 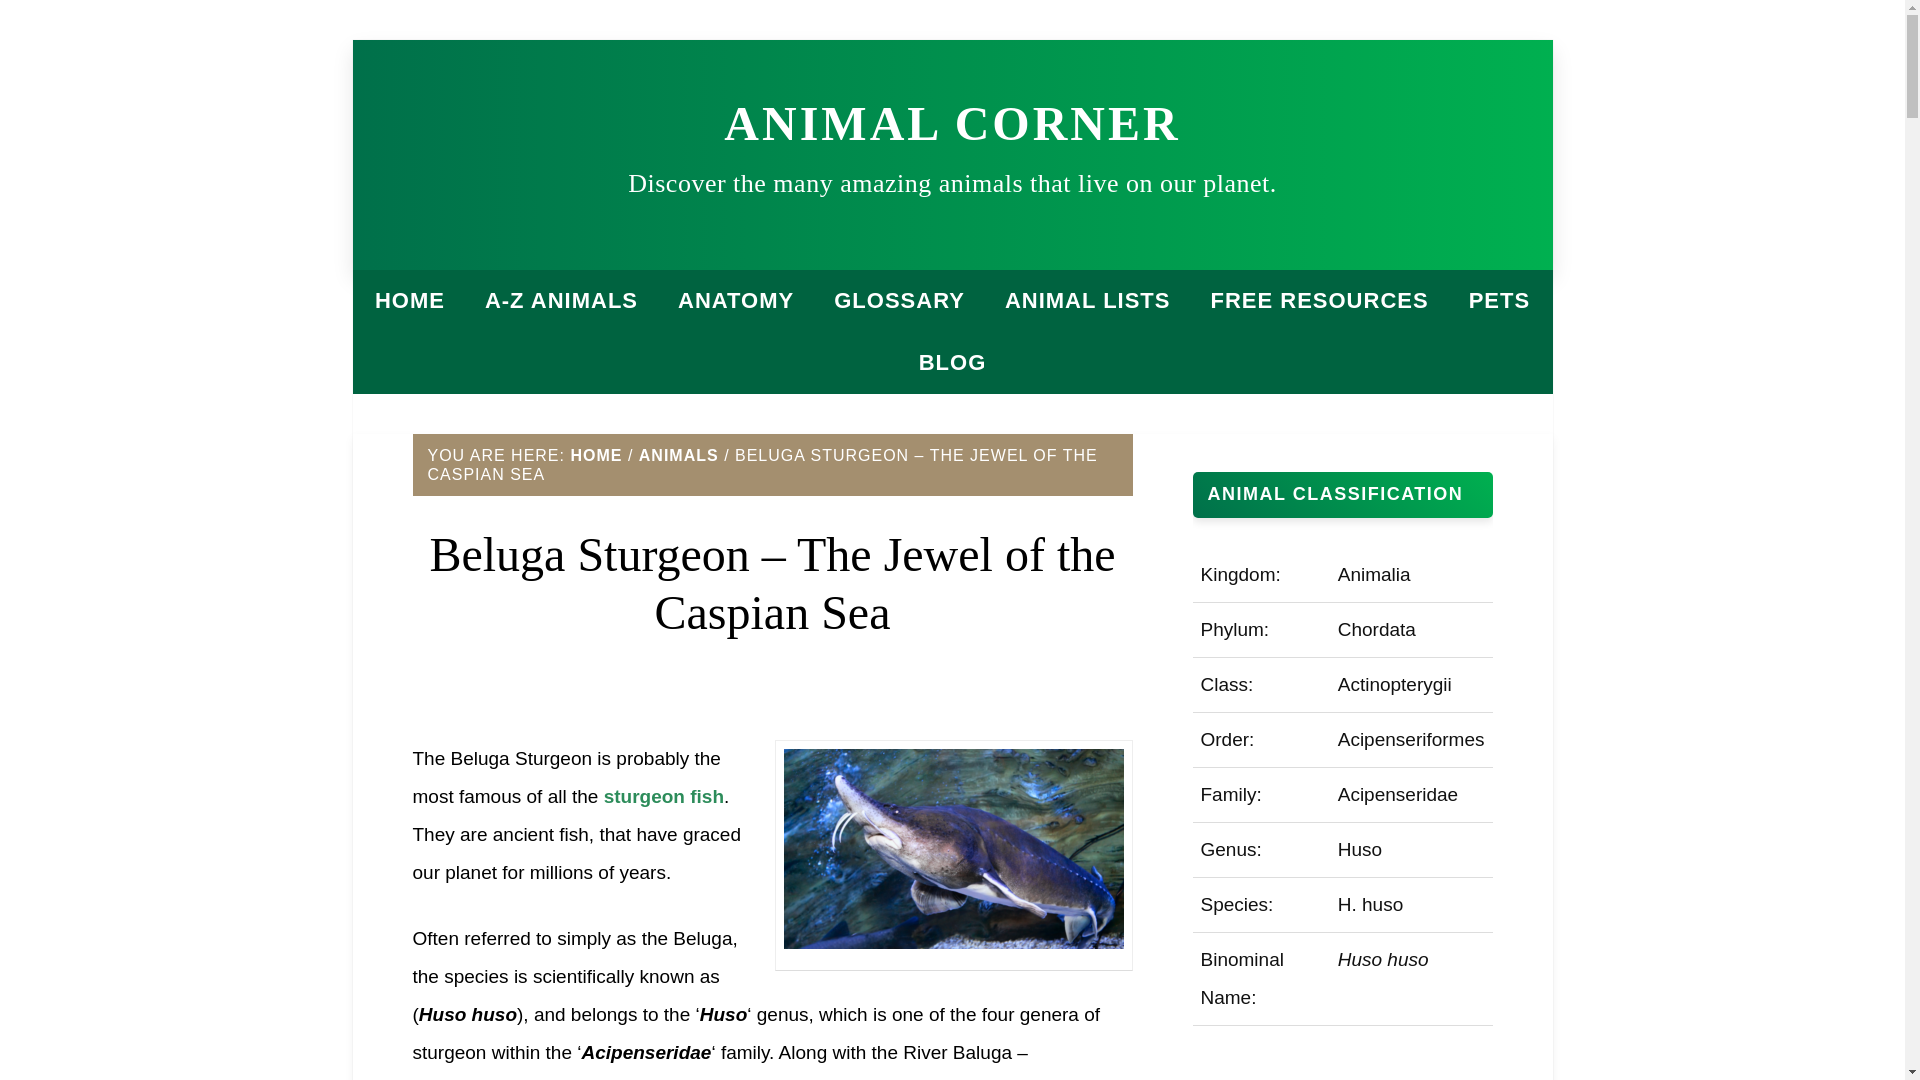 What do you see at coordinates (664, 796) in the screenshot?
I see `sturgeon fish` at bounding box center [664, 796].